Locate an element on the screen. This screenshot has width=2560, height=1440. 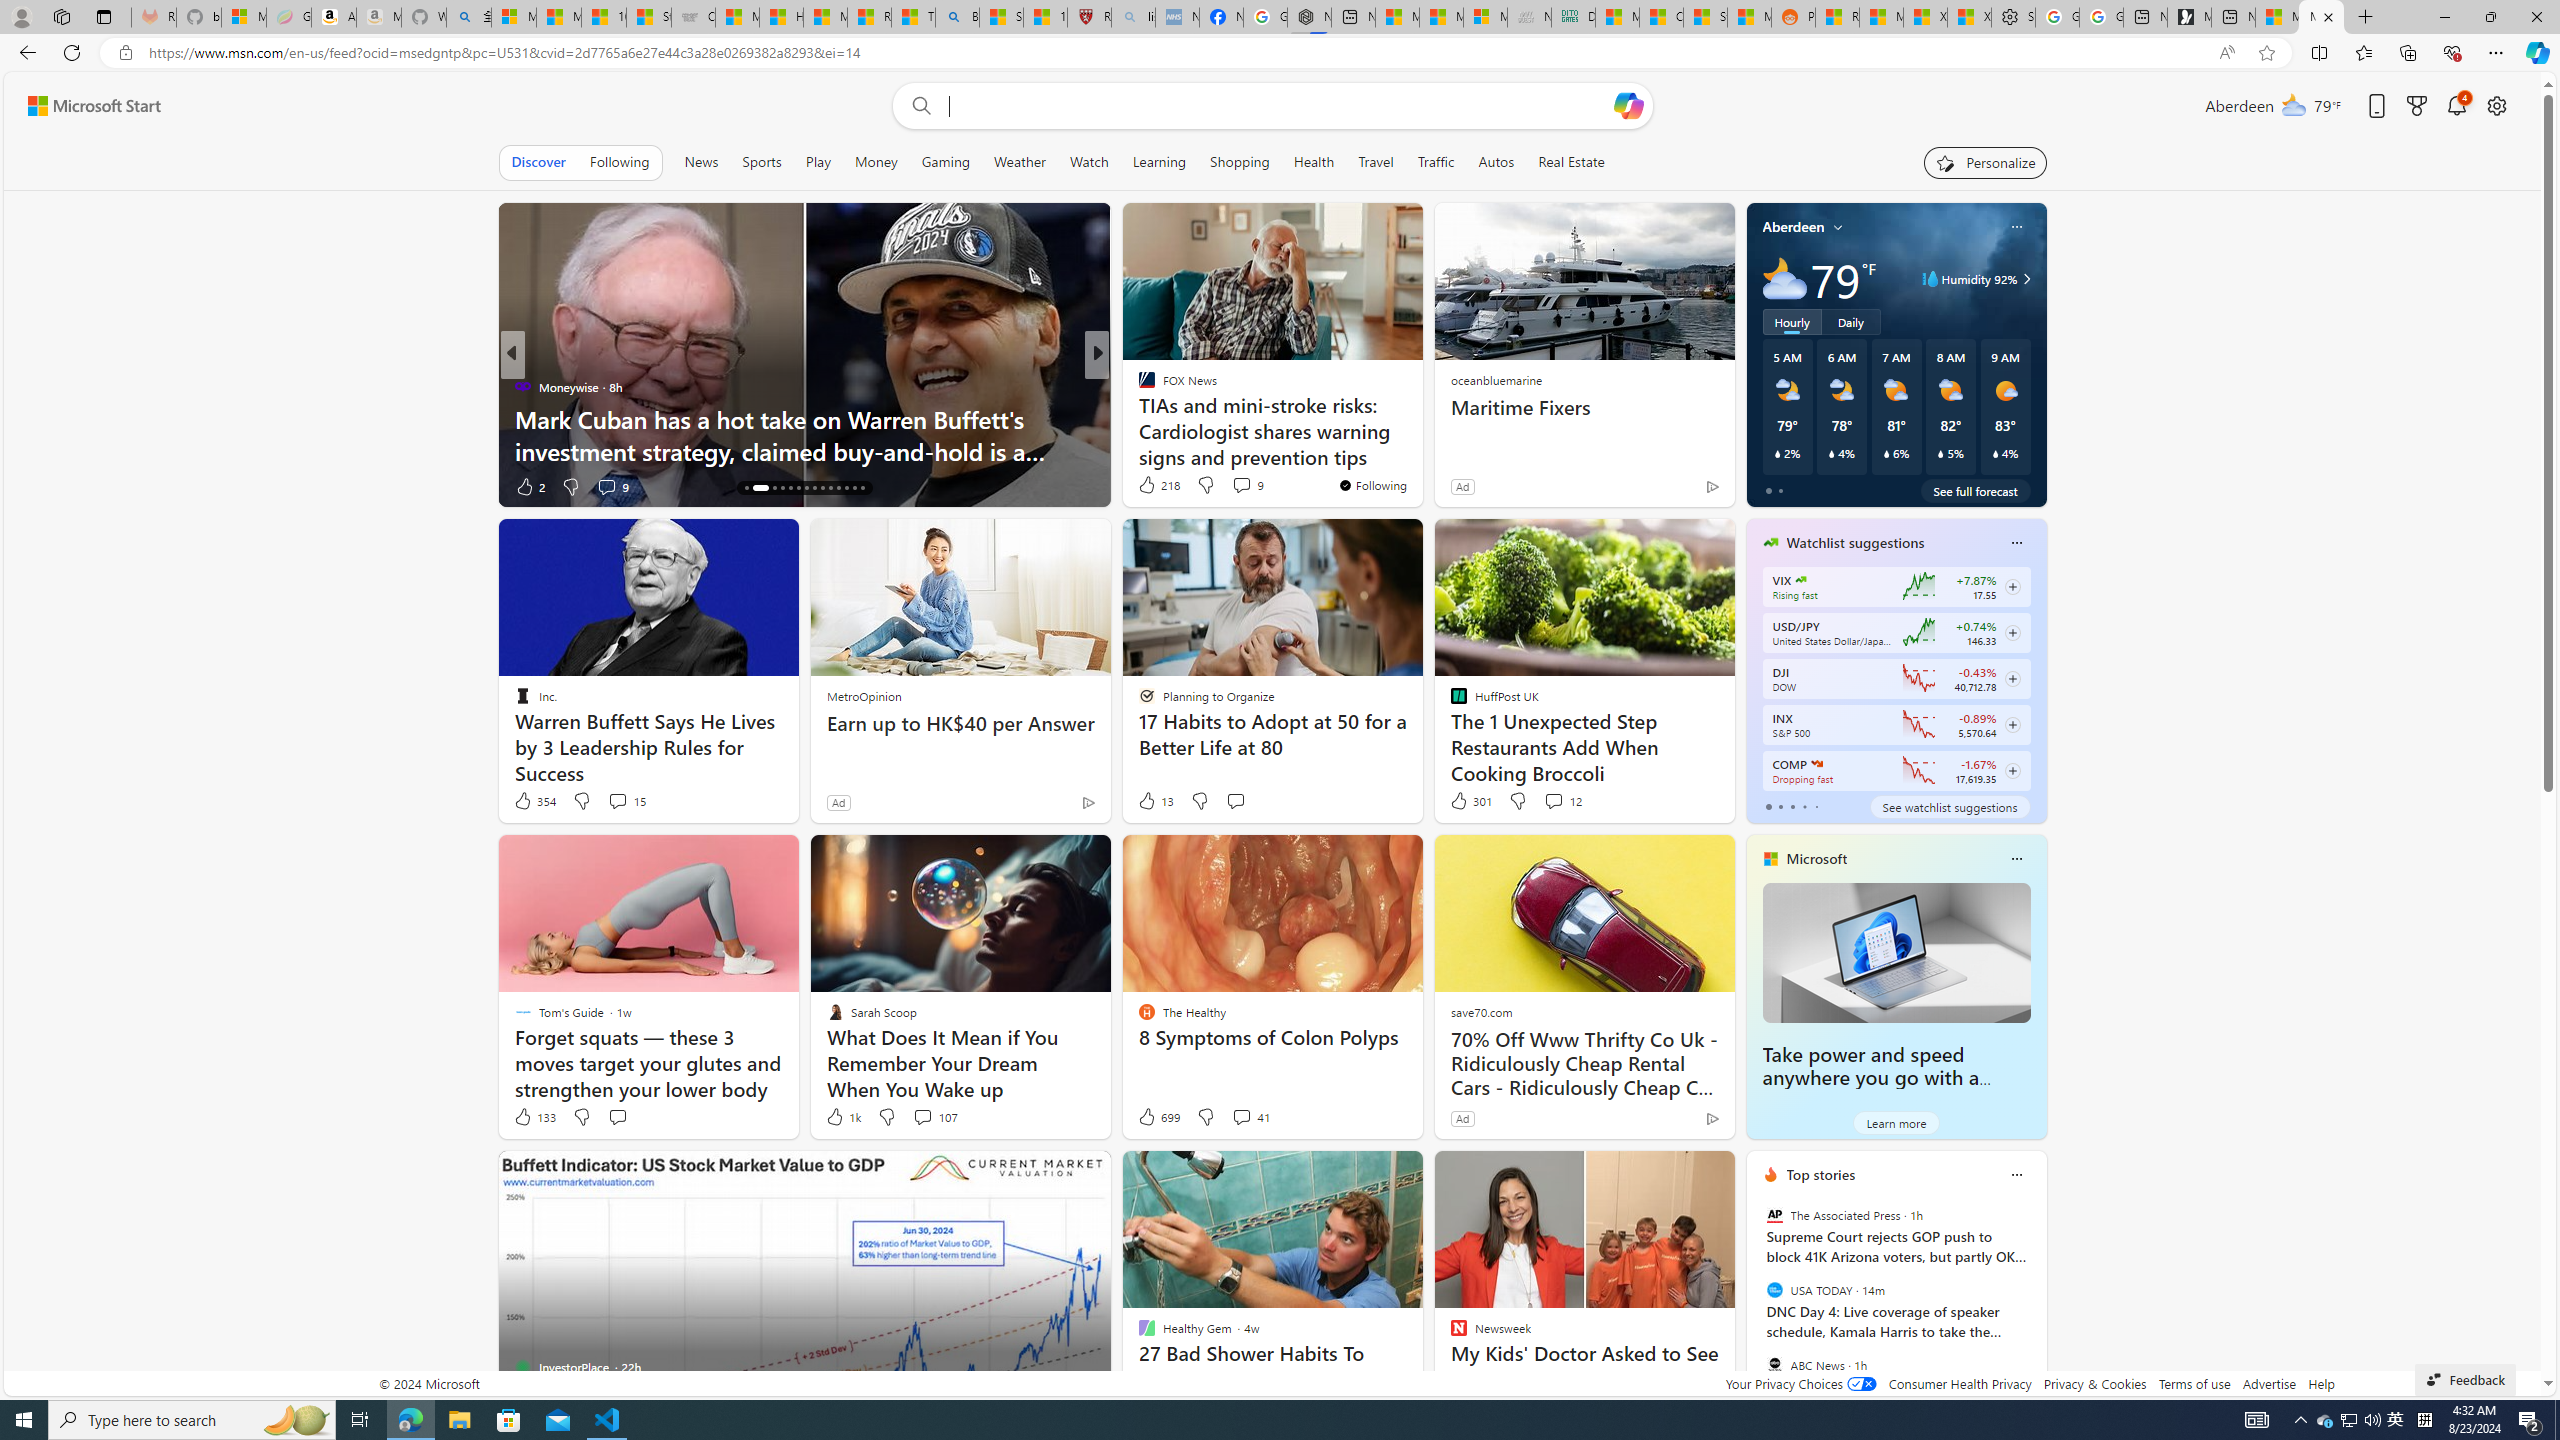
ABC News is located at coordinates (1774, 1364).